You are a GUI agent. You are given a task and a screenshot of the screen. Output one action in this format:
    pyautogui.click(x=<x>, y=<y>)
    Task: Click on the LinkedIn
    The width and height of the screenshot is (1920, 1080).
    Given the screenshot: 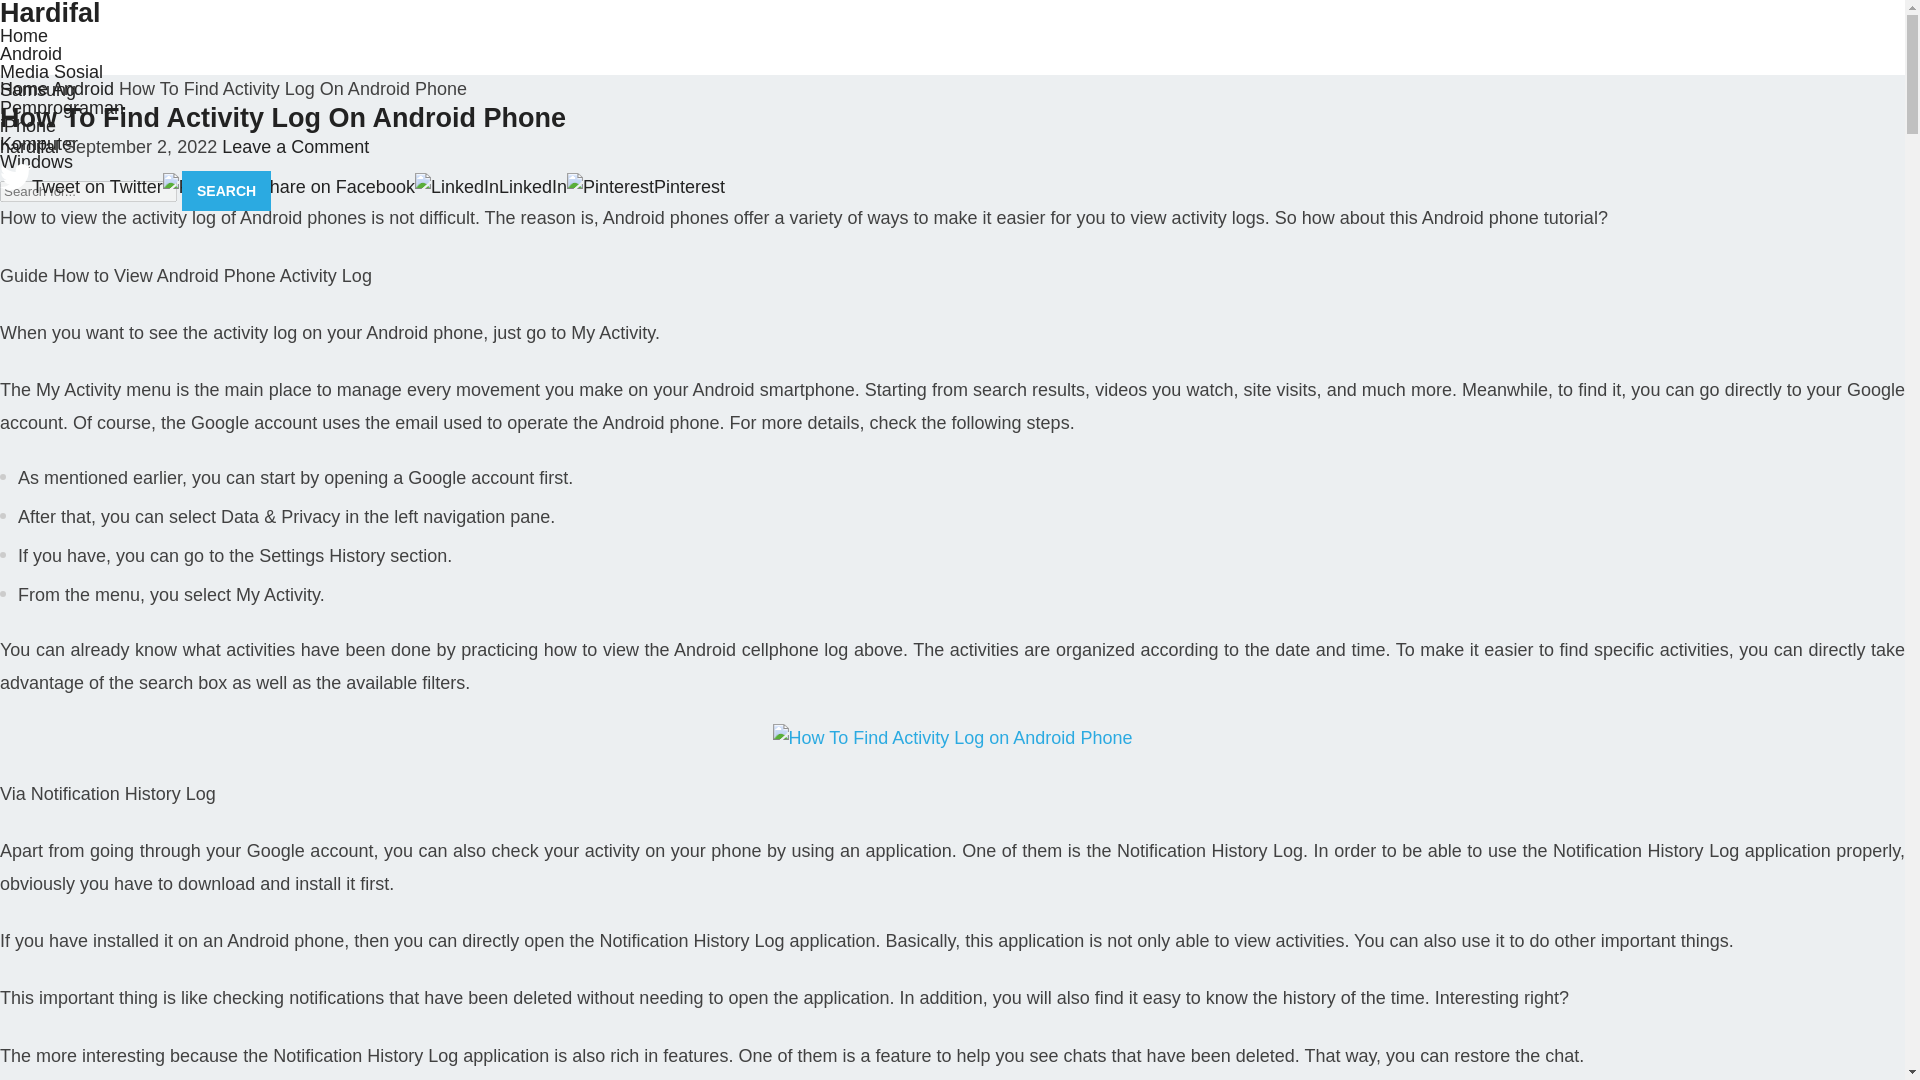 What is the action you would take?
    pyautogui.click(x=490, y=186)
    